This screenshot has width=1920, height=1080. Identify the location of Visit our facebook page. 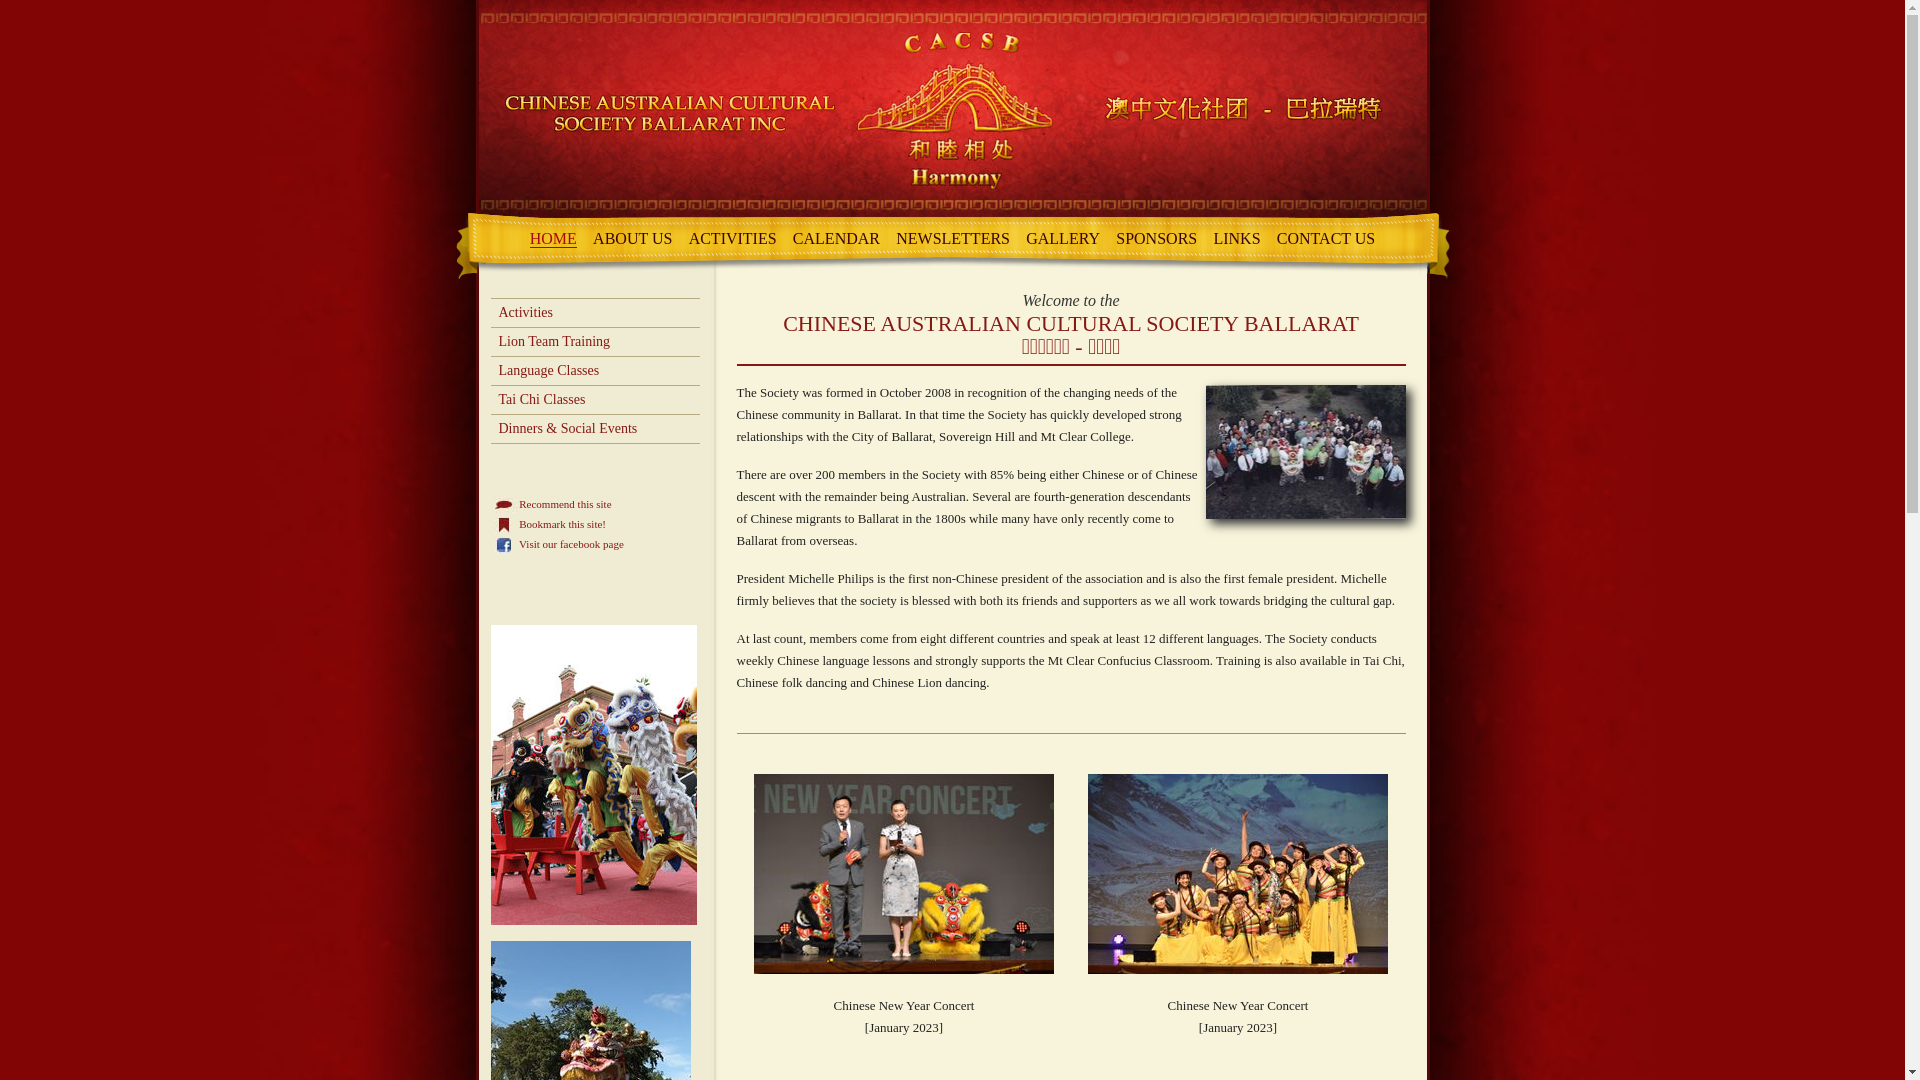
(558, 544).